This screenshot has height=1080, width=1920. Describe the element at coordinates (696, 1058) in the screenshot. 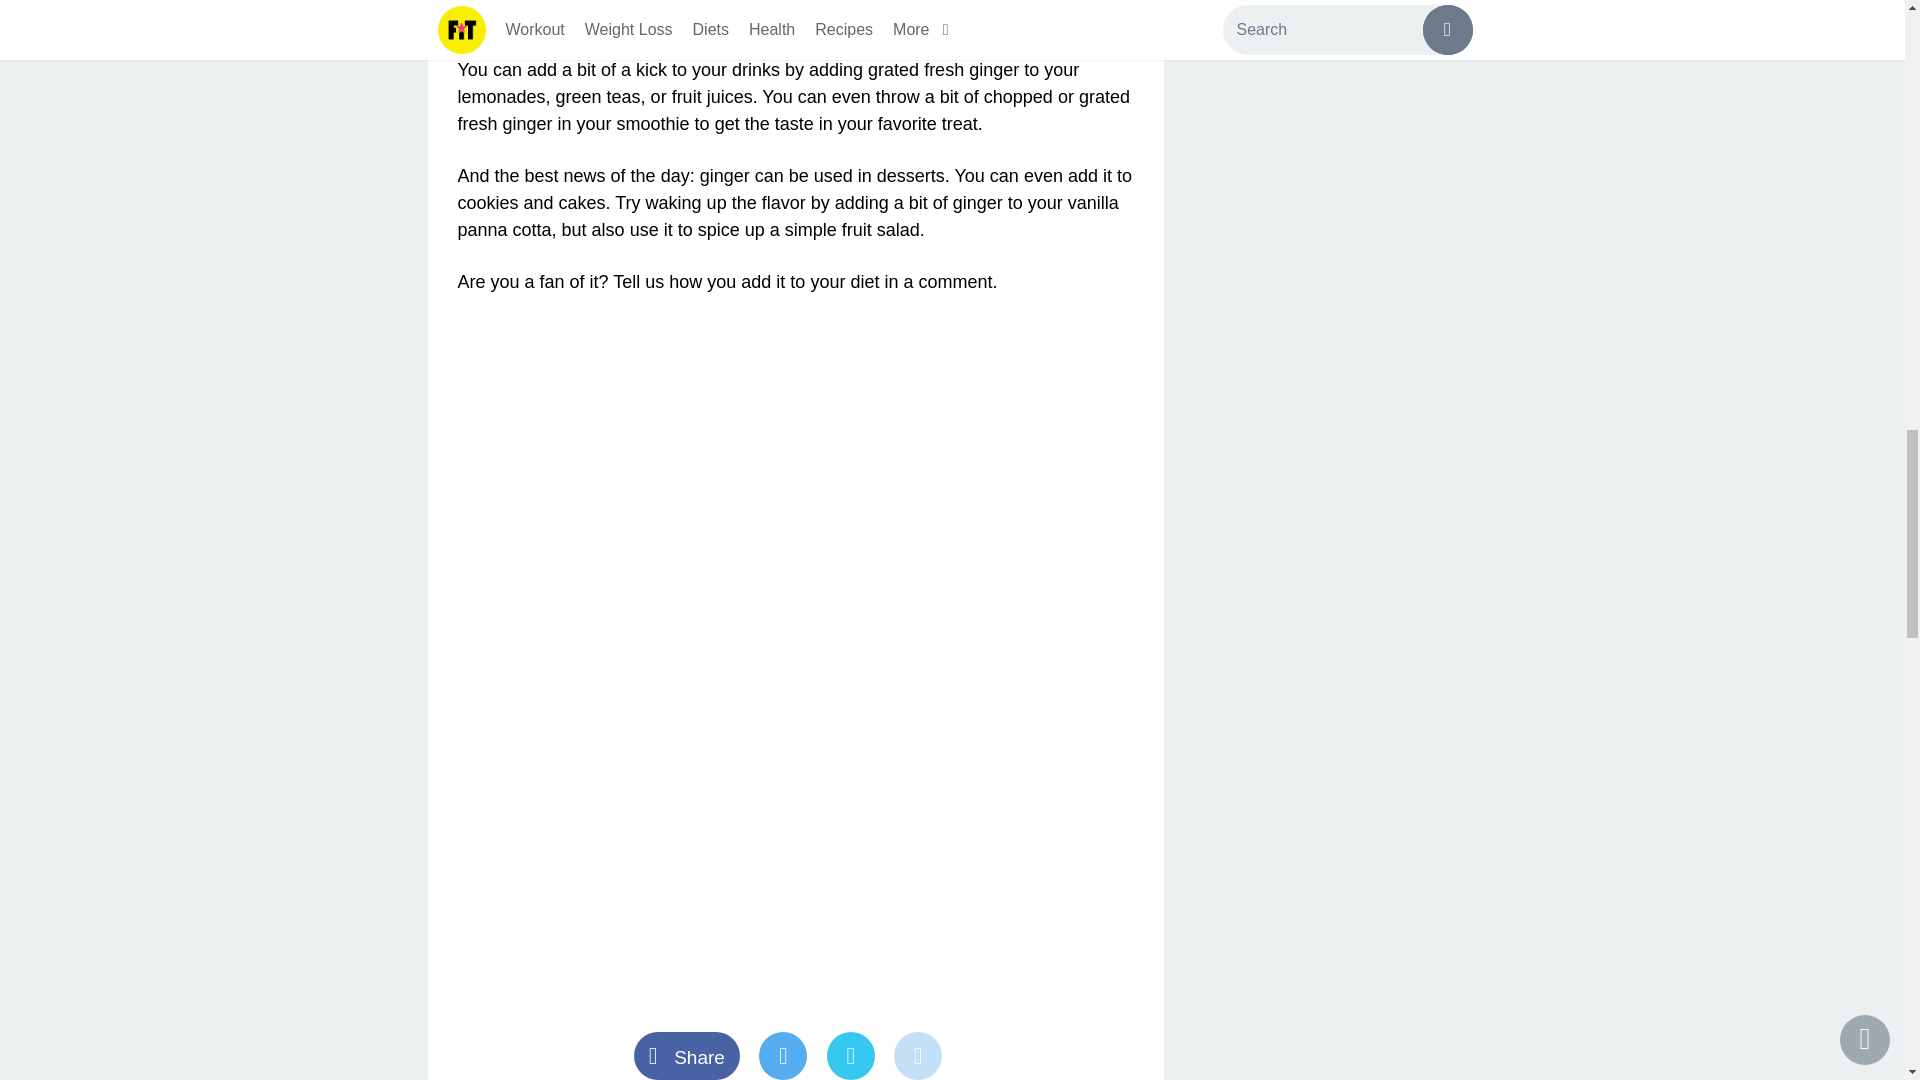

I see `Share` at that location.